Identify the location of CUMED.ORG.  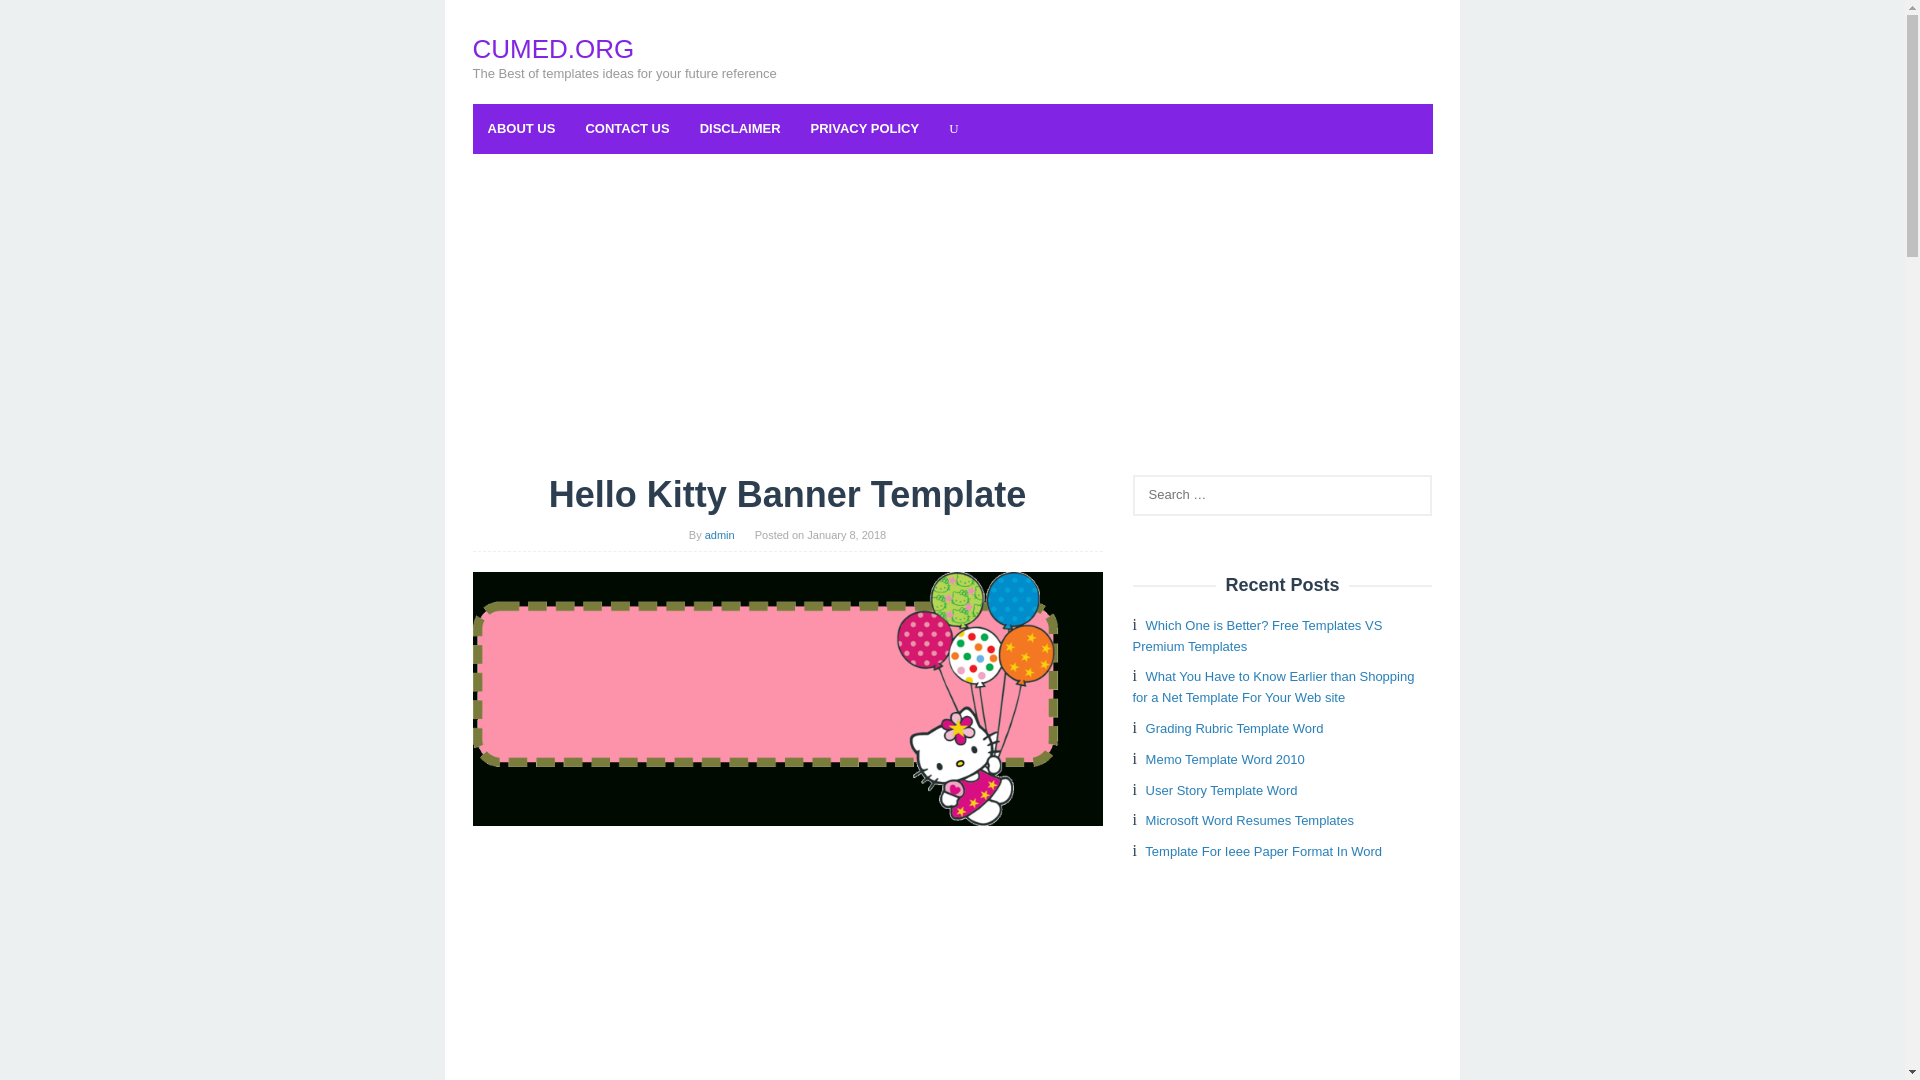
(552, 48).